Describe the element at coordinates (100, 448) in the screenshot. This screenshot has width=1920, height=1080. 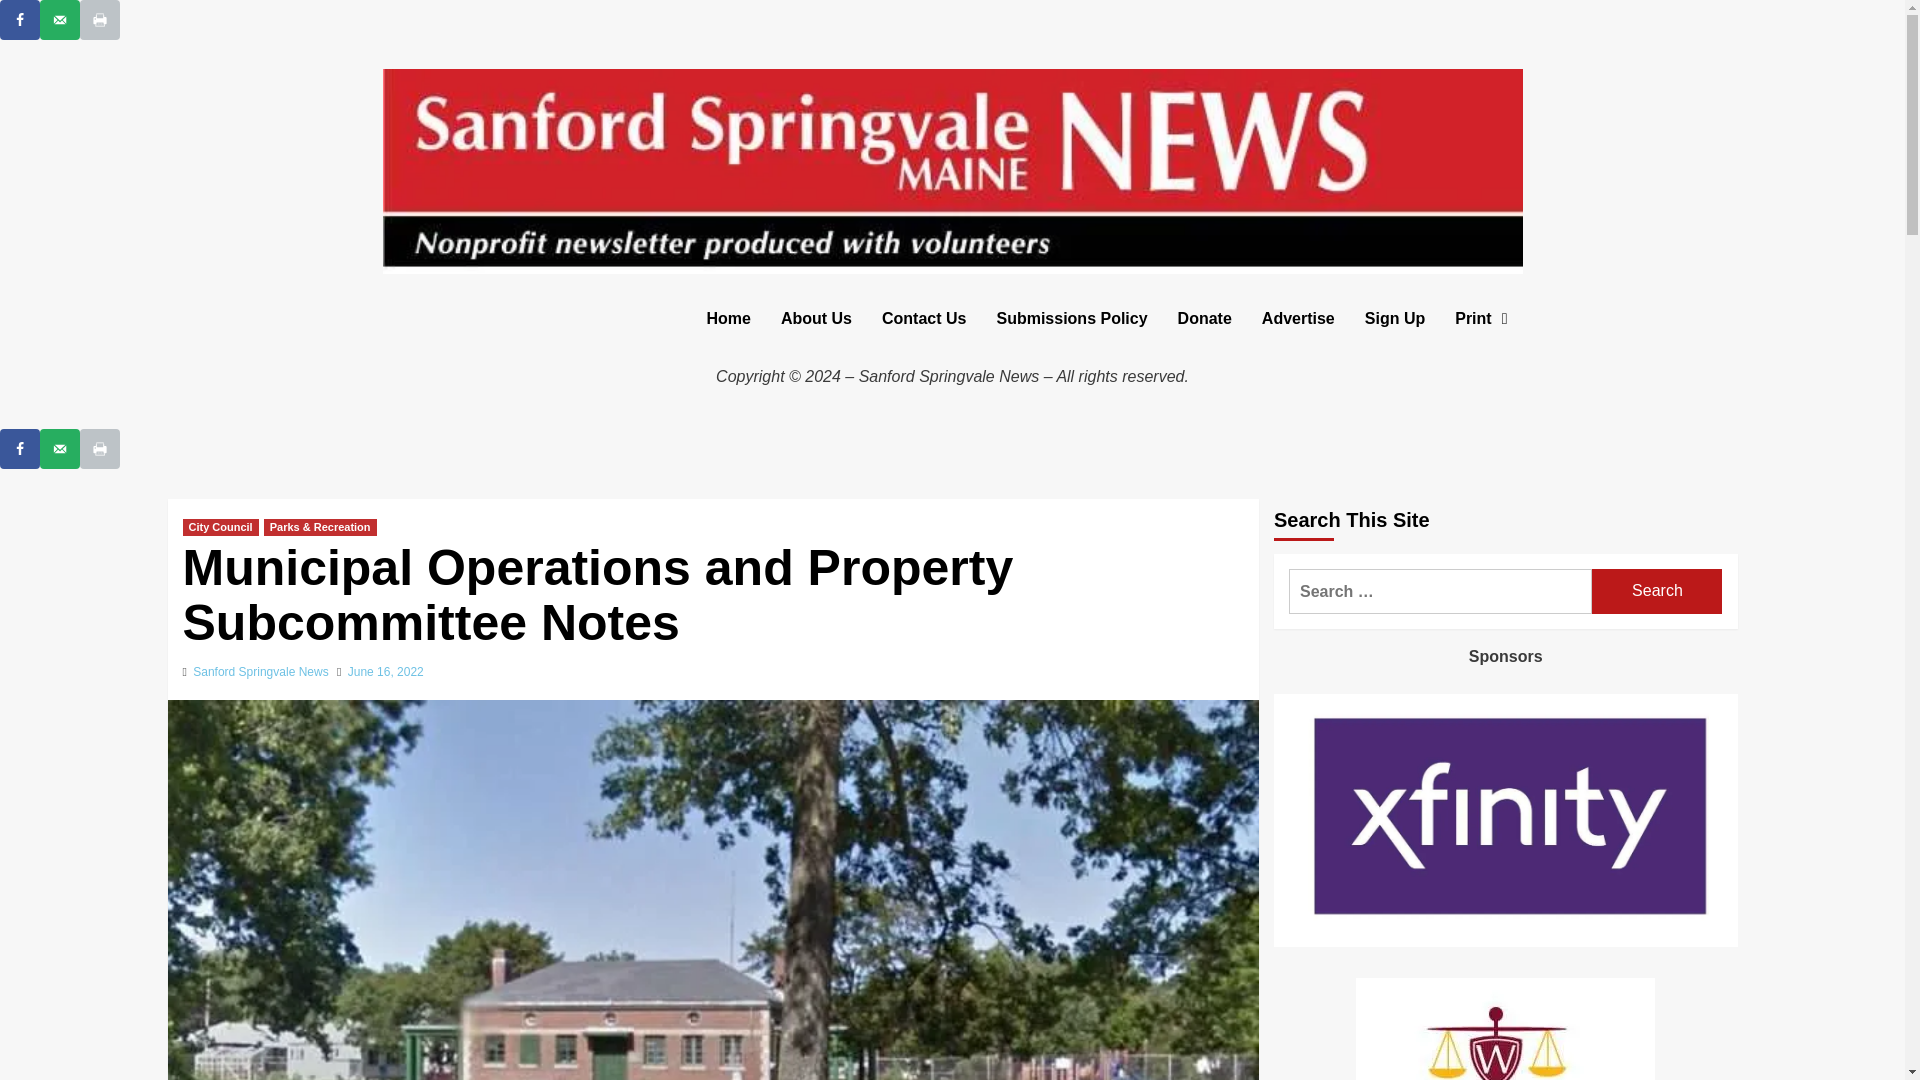
I see `Print this webpage` at that location.